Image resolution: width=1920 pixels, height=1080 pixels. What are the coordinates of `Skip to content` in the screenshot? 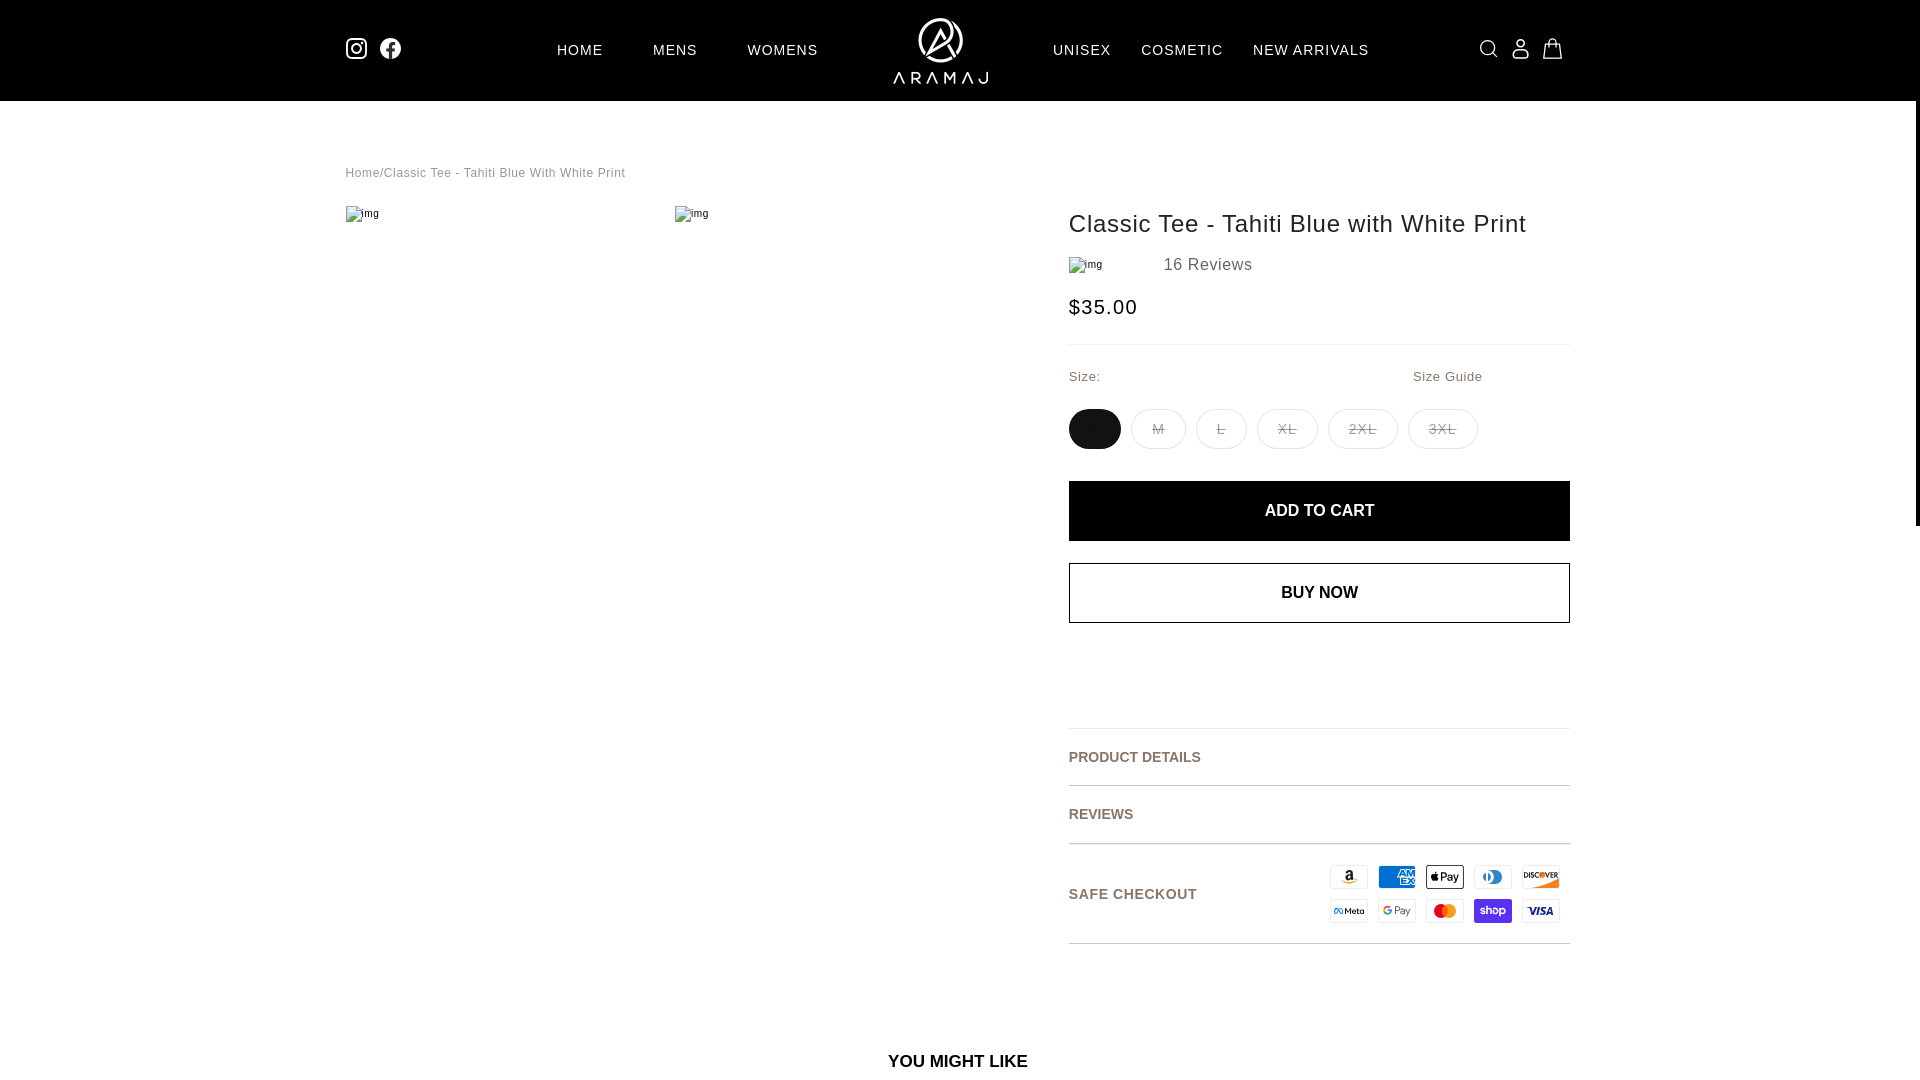 It's located at (60, 23).